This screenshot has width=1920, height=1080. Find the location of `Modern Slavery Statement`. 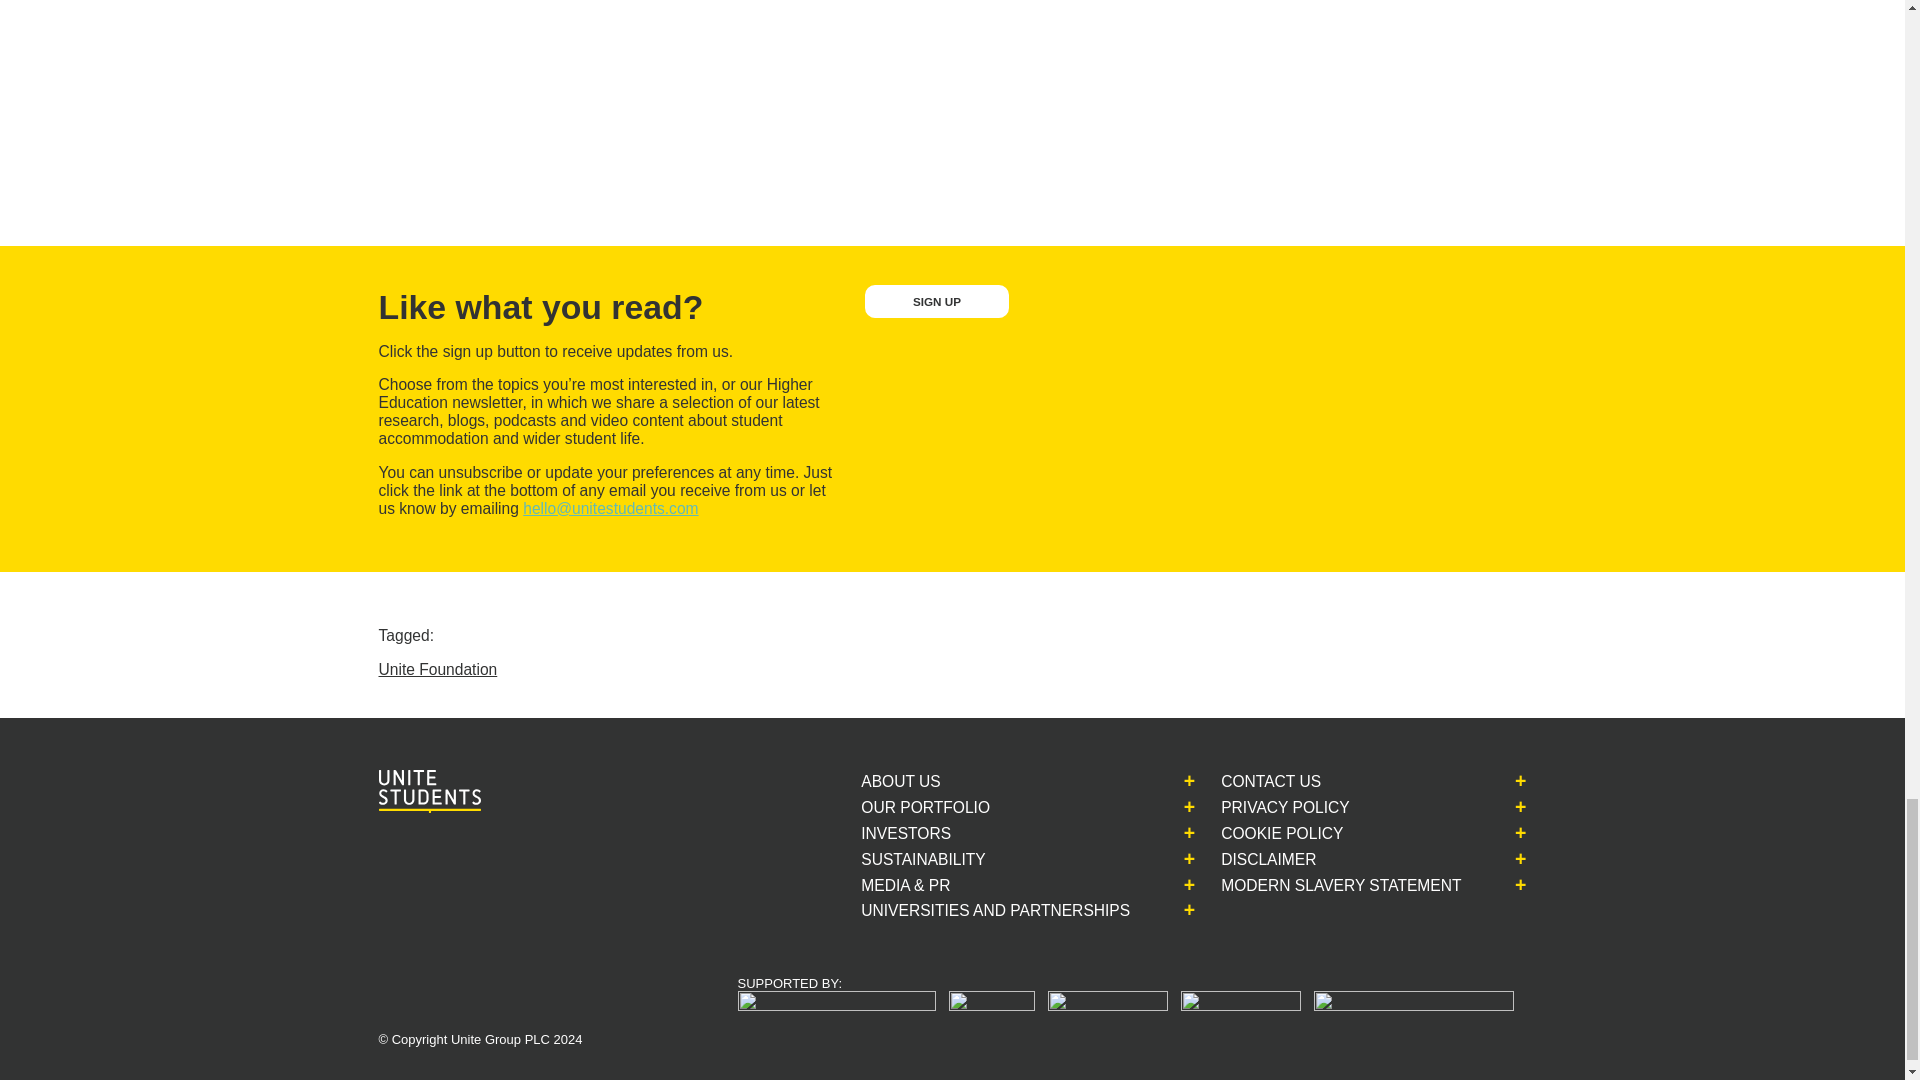

Modern Slavery Statement is located at coordinates (1374, 885).